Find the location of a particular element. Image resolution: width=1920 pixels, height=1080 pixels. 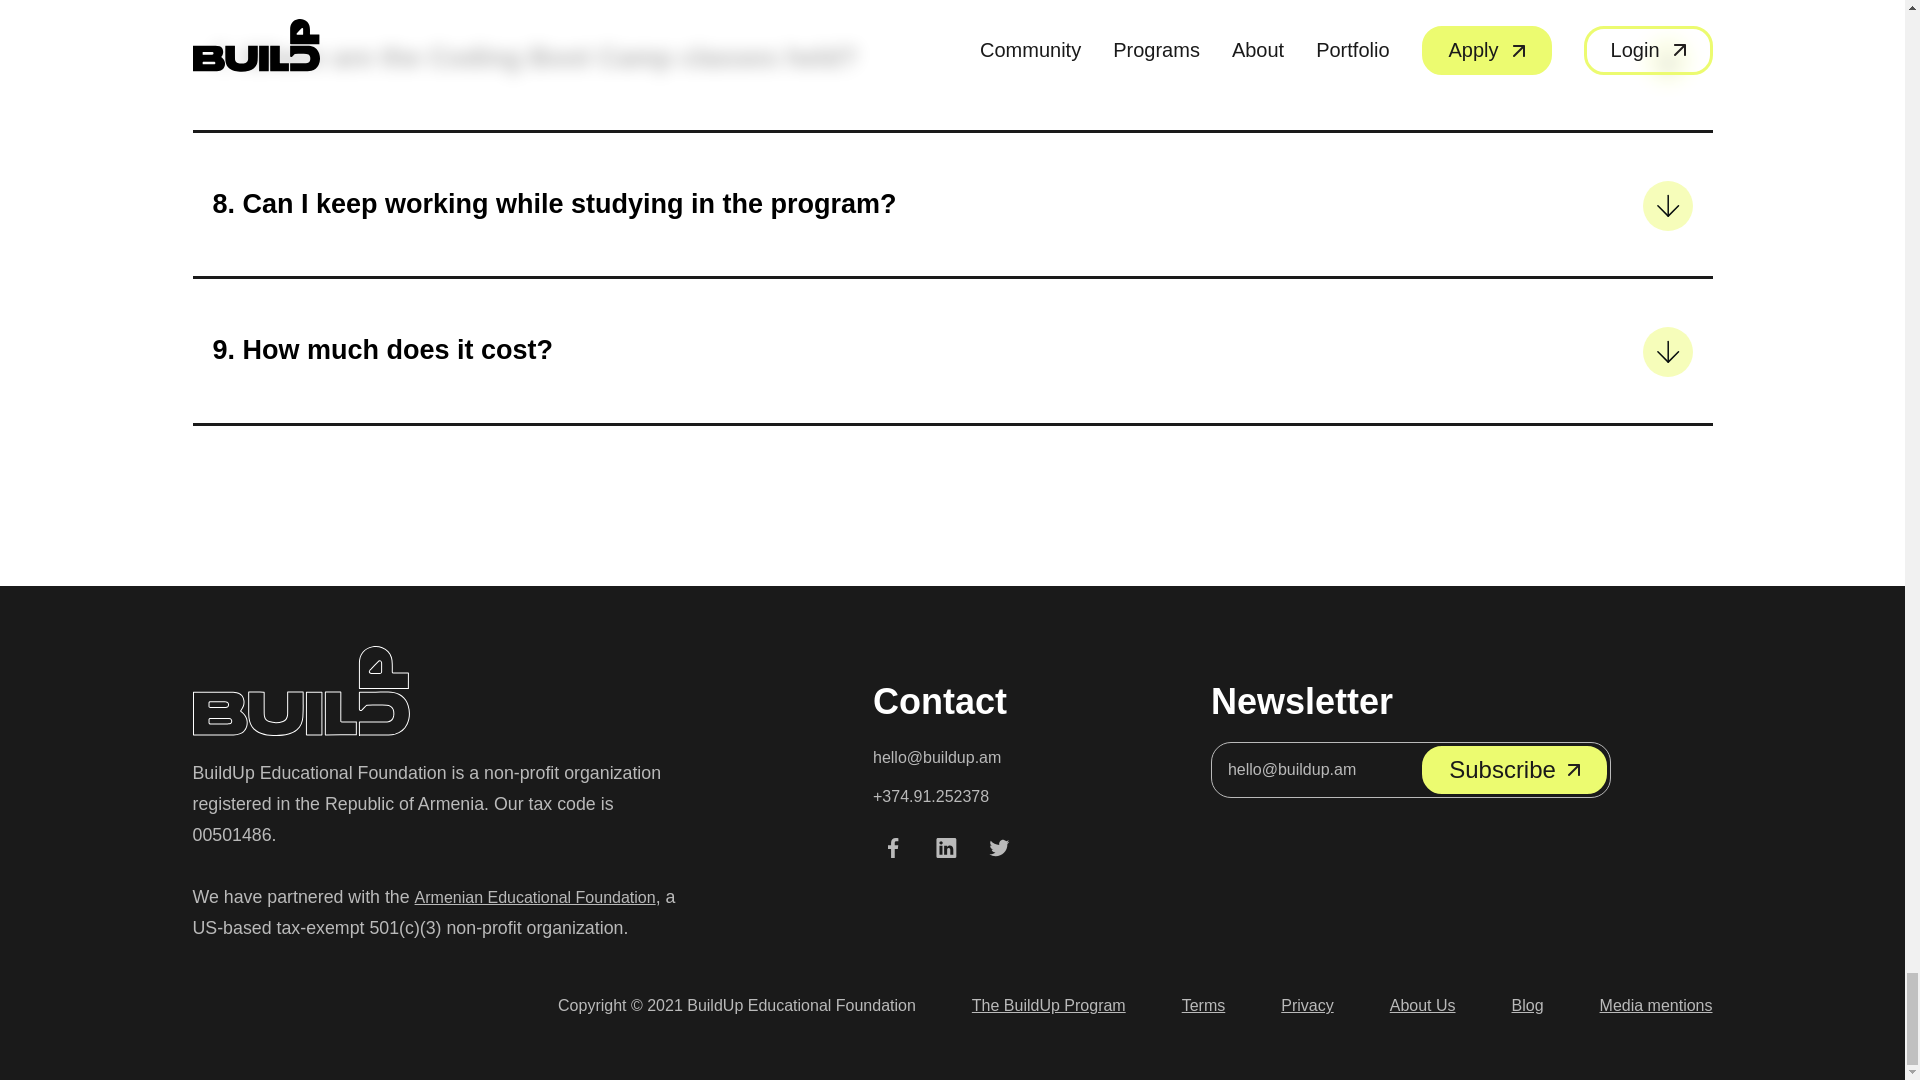

Privacy is located at coordinates (1306, 1006).